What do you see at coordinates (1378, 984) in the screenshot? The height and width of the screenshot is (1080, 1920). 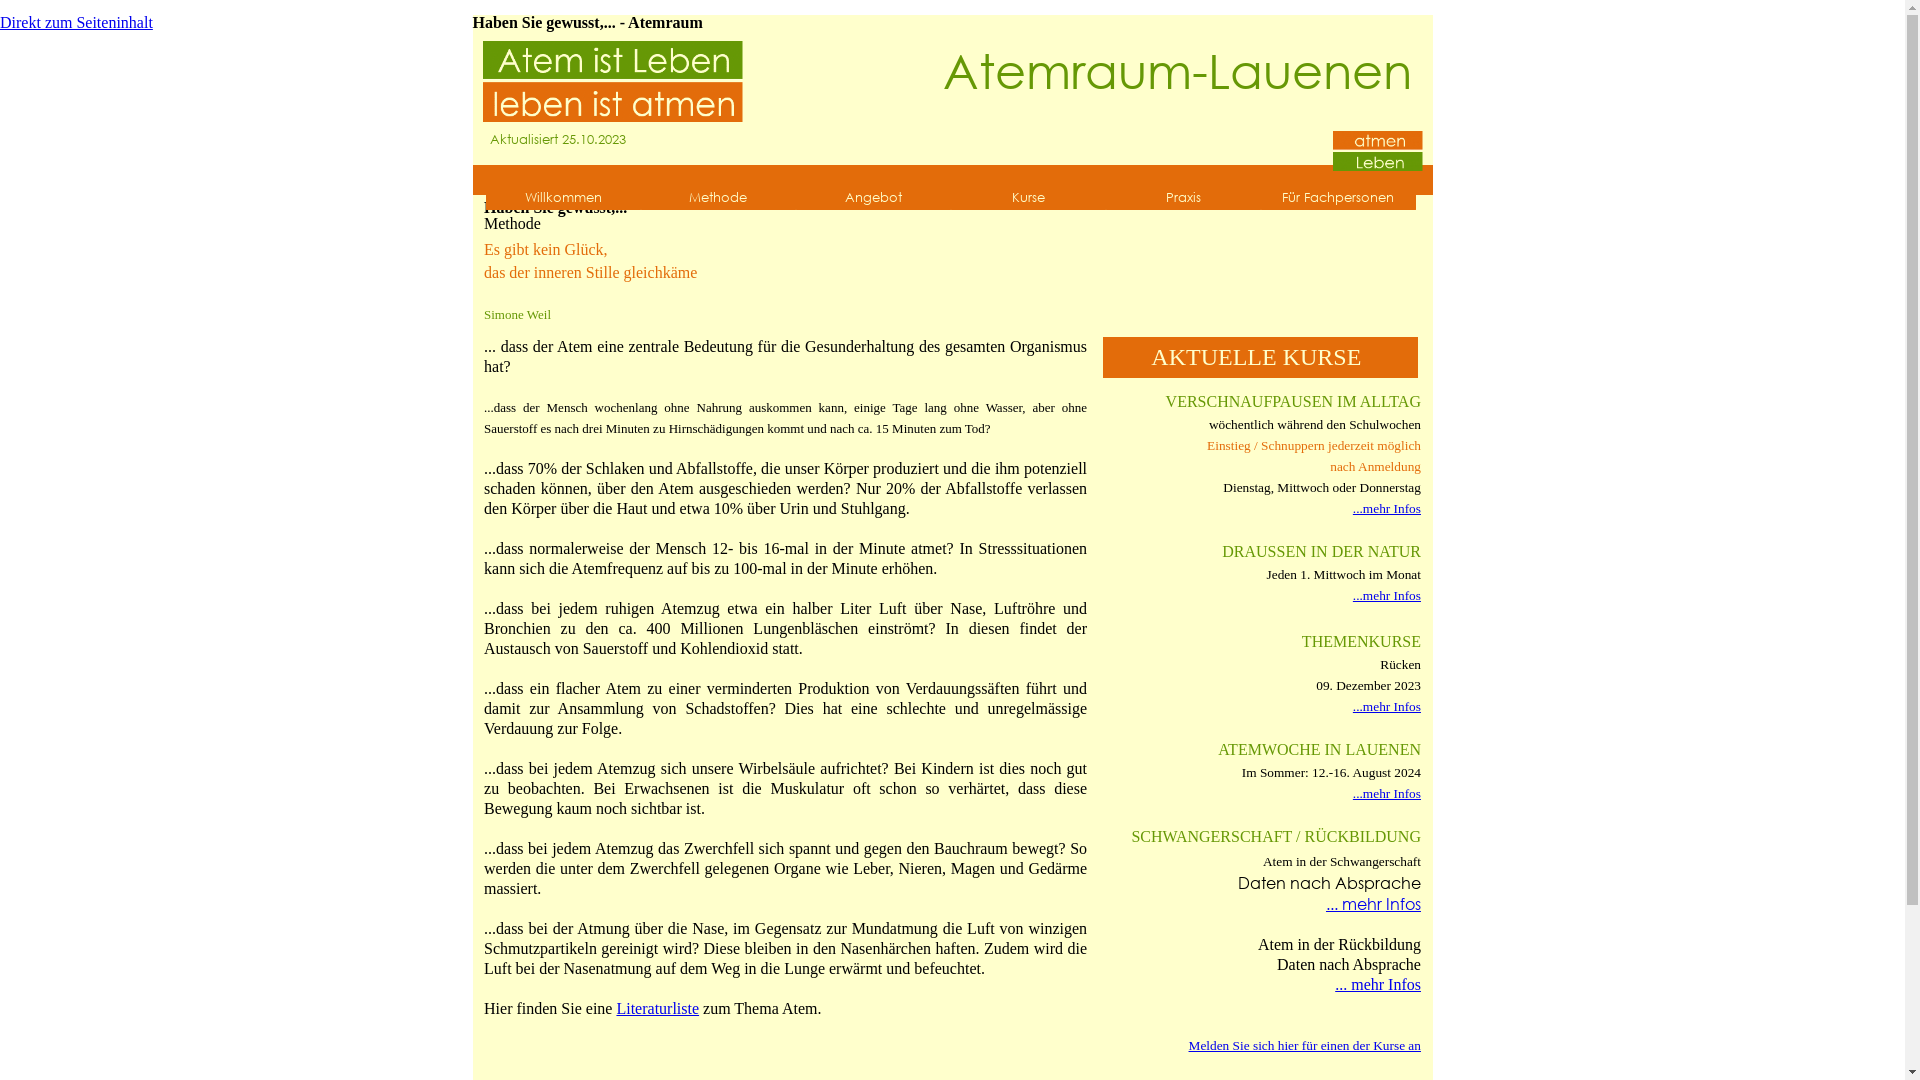 I see `... mehr Infos` at bounding box center [1378, 984].